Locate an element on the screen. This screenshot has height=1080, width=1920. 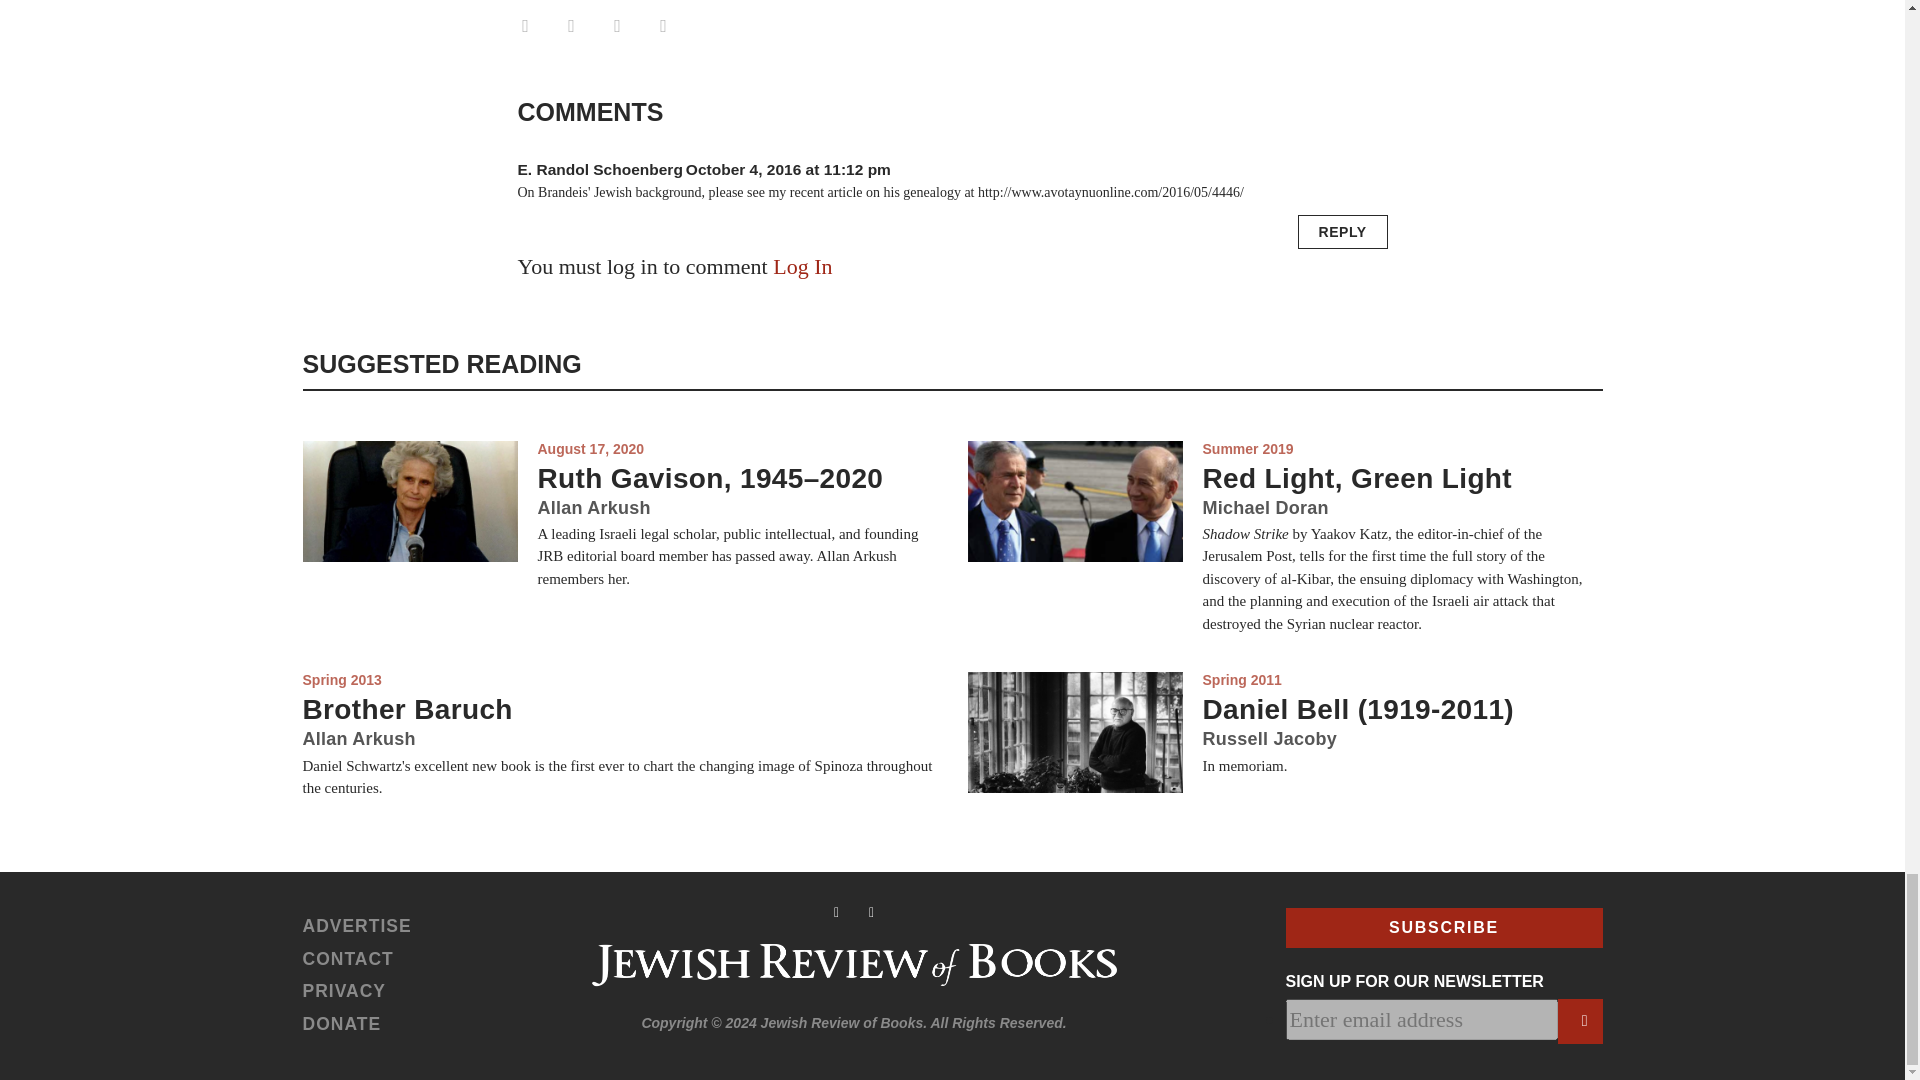
Sign Up is located at coordinates (1580, 1022).